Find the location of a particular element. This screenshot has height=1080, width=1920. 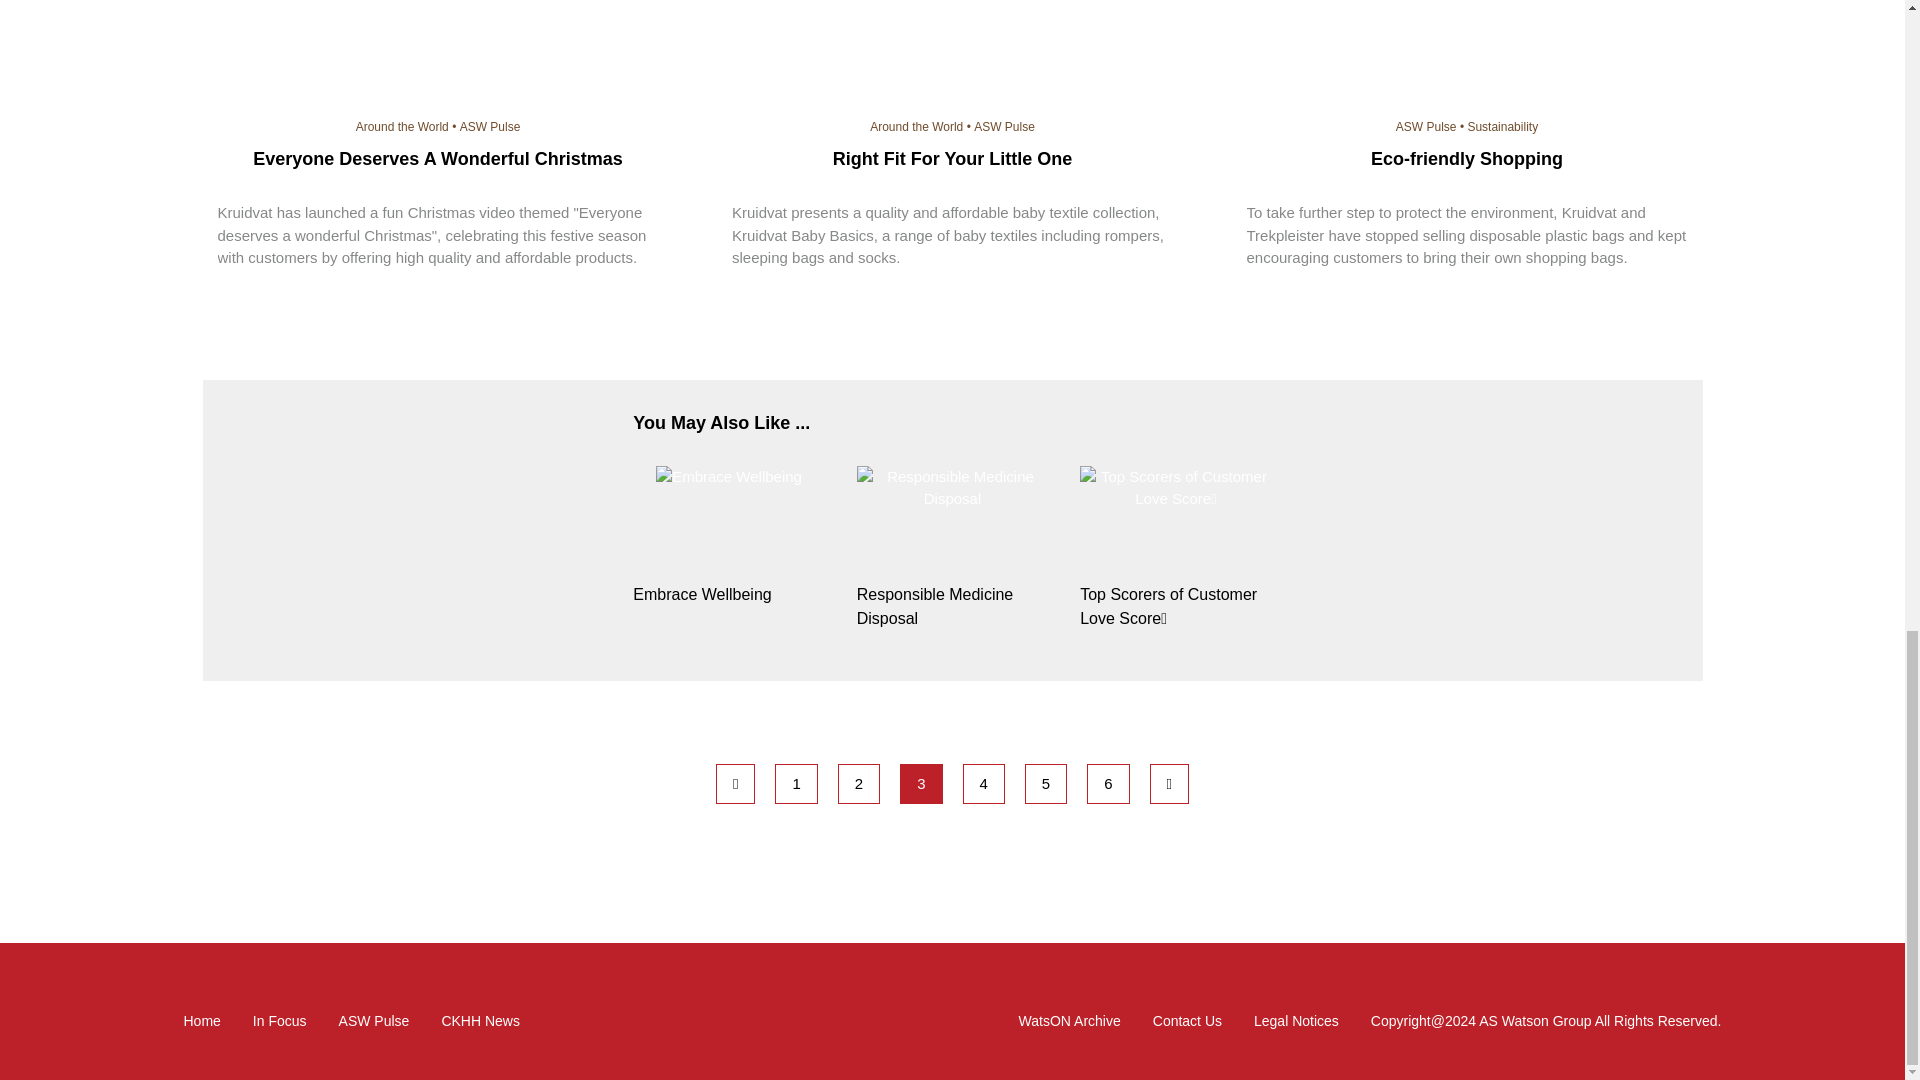

Embrace Wellbeing is located at coordinates (729, 594).